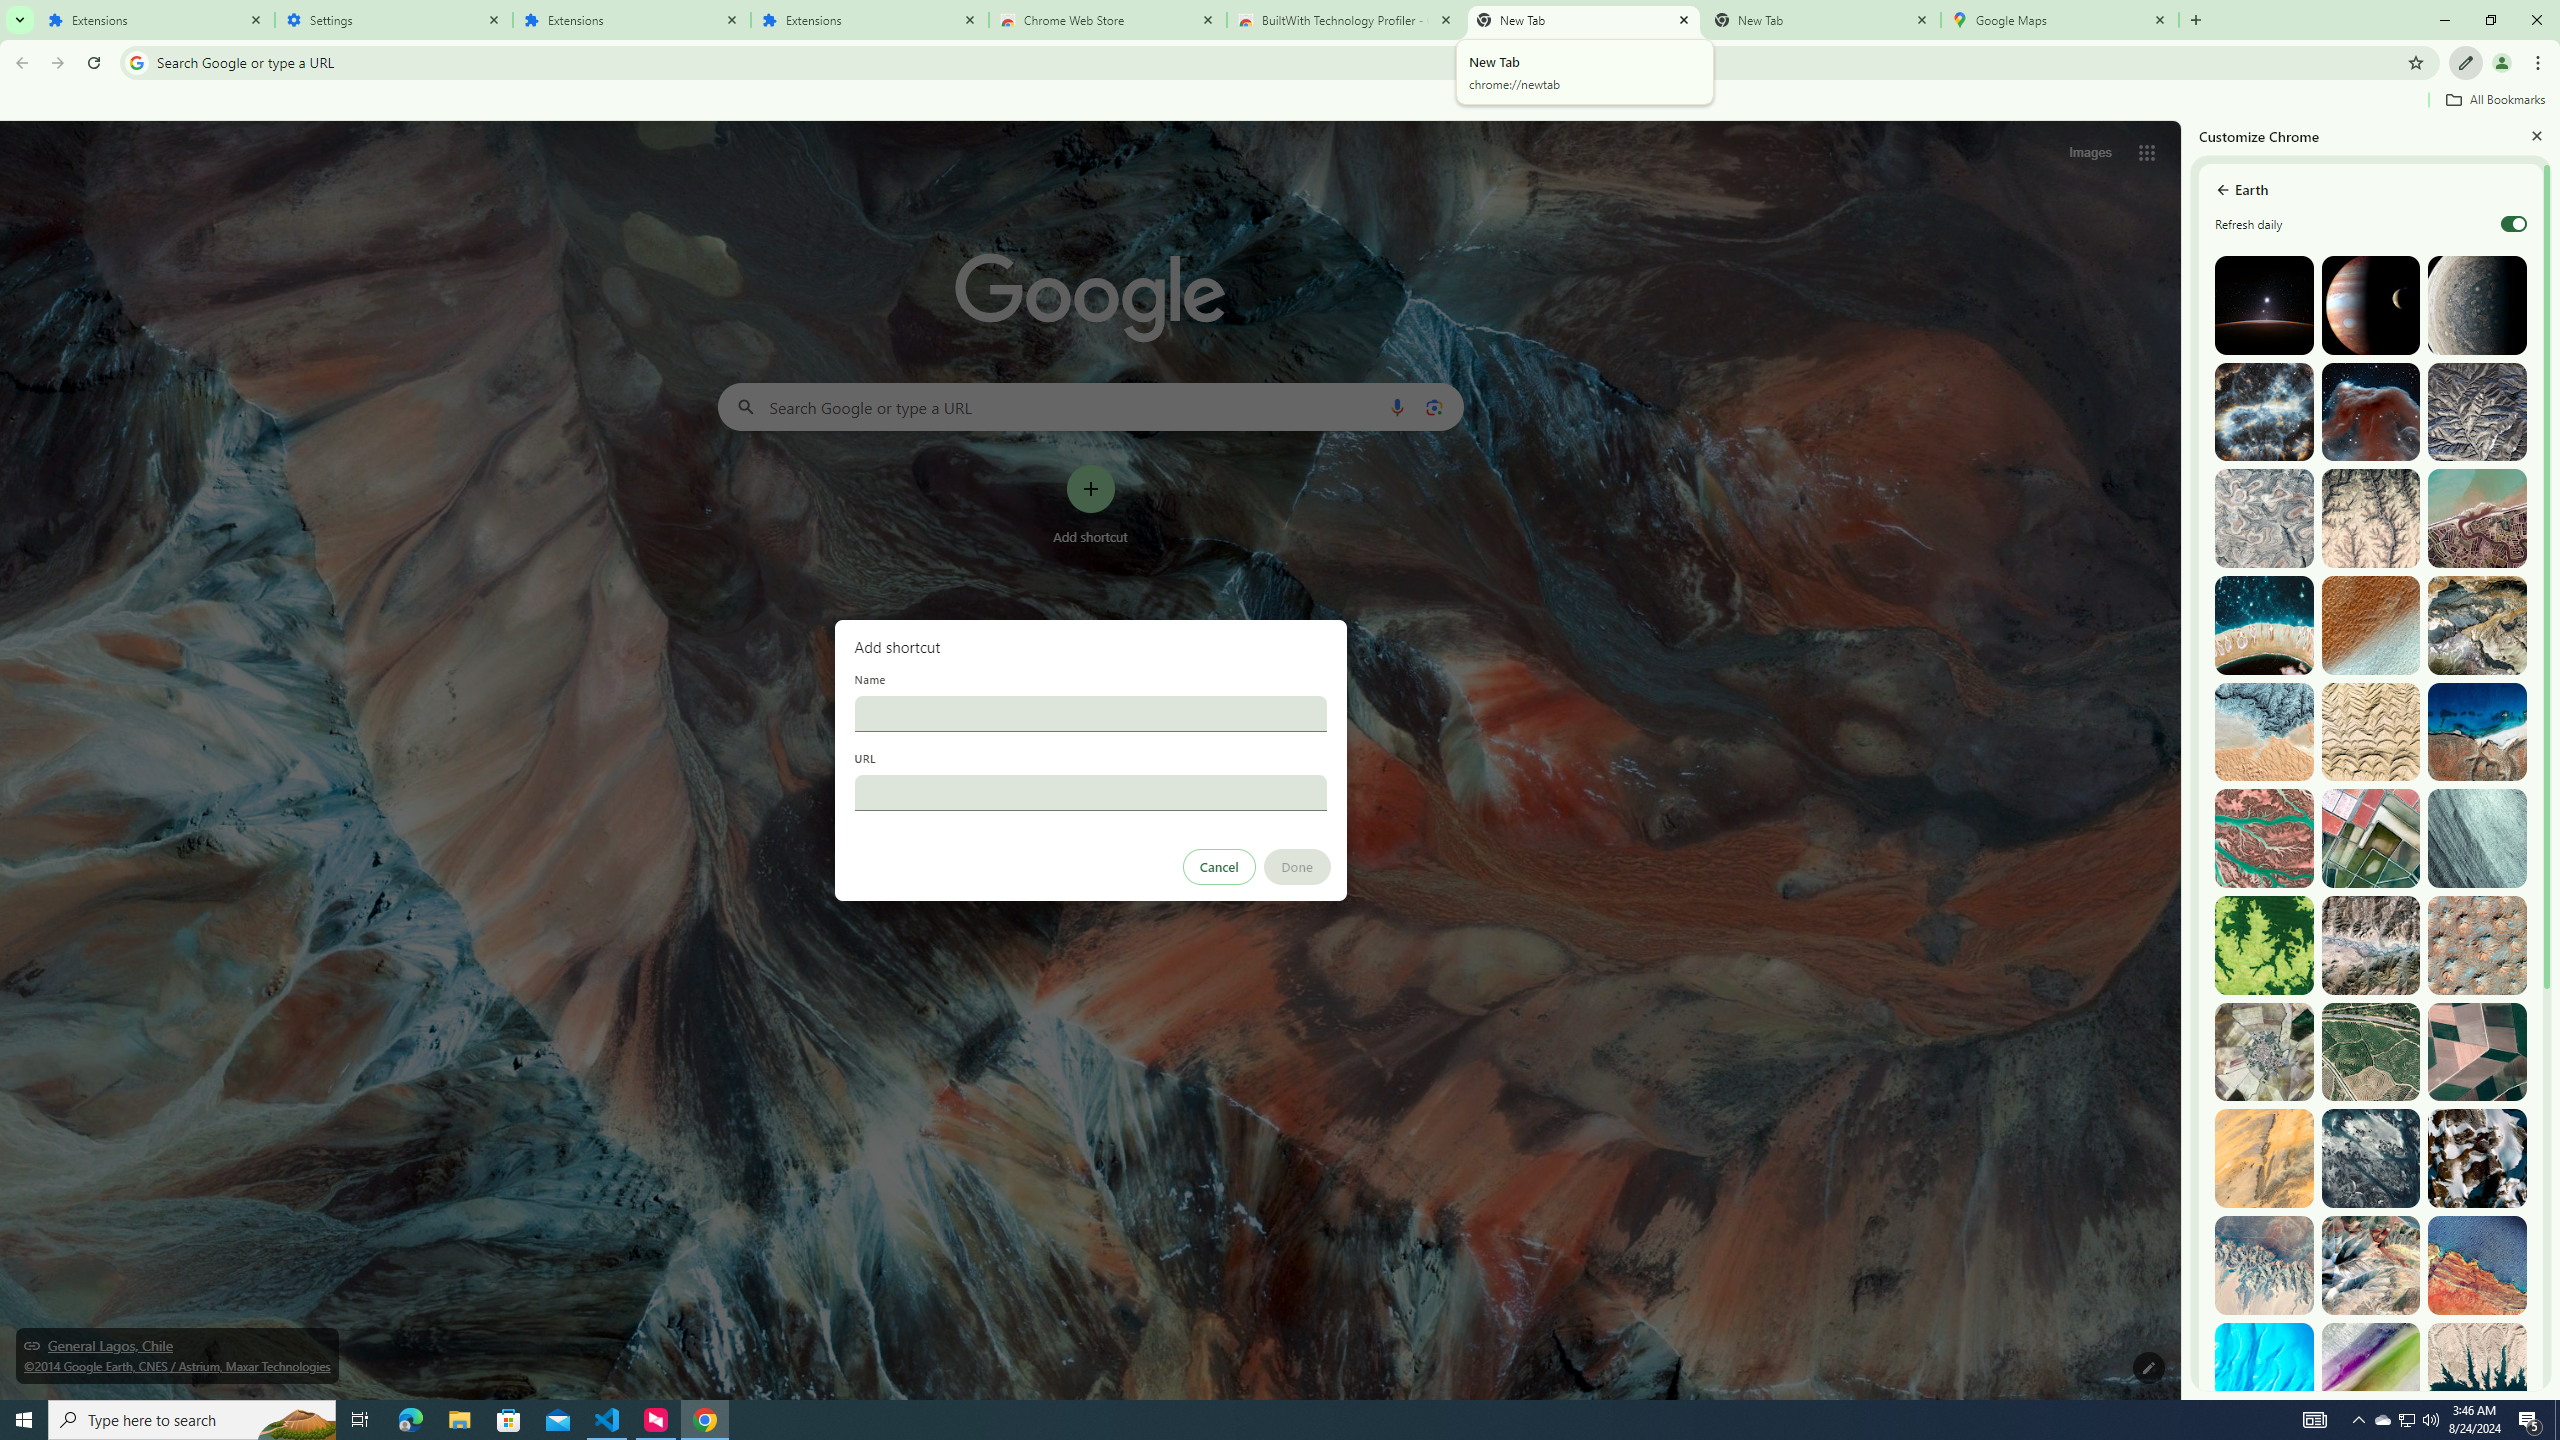 The height and width of the screenshot is (1440, 2560). I want to click on Refresh daily, so click(2514, 224).